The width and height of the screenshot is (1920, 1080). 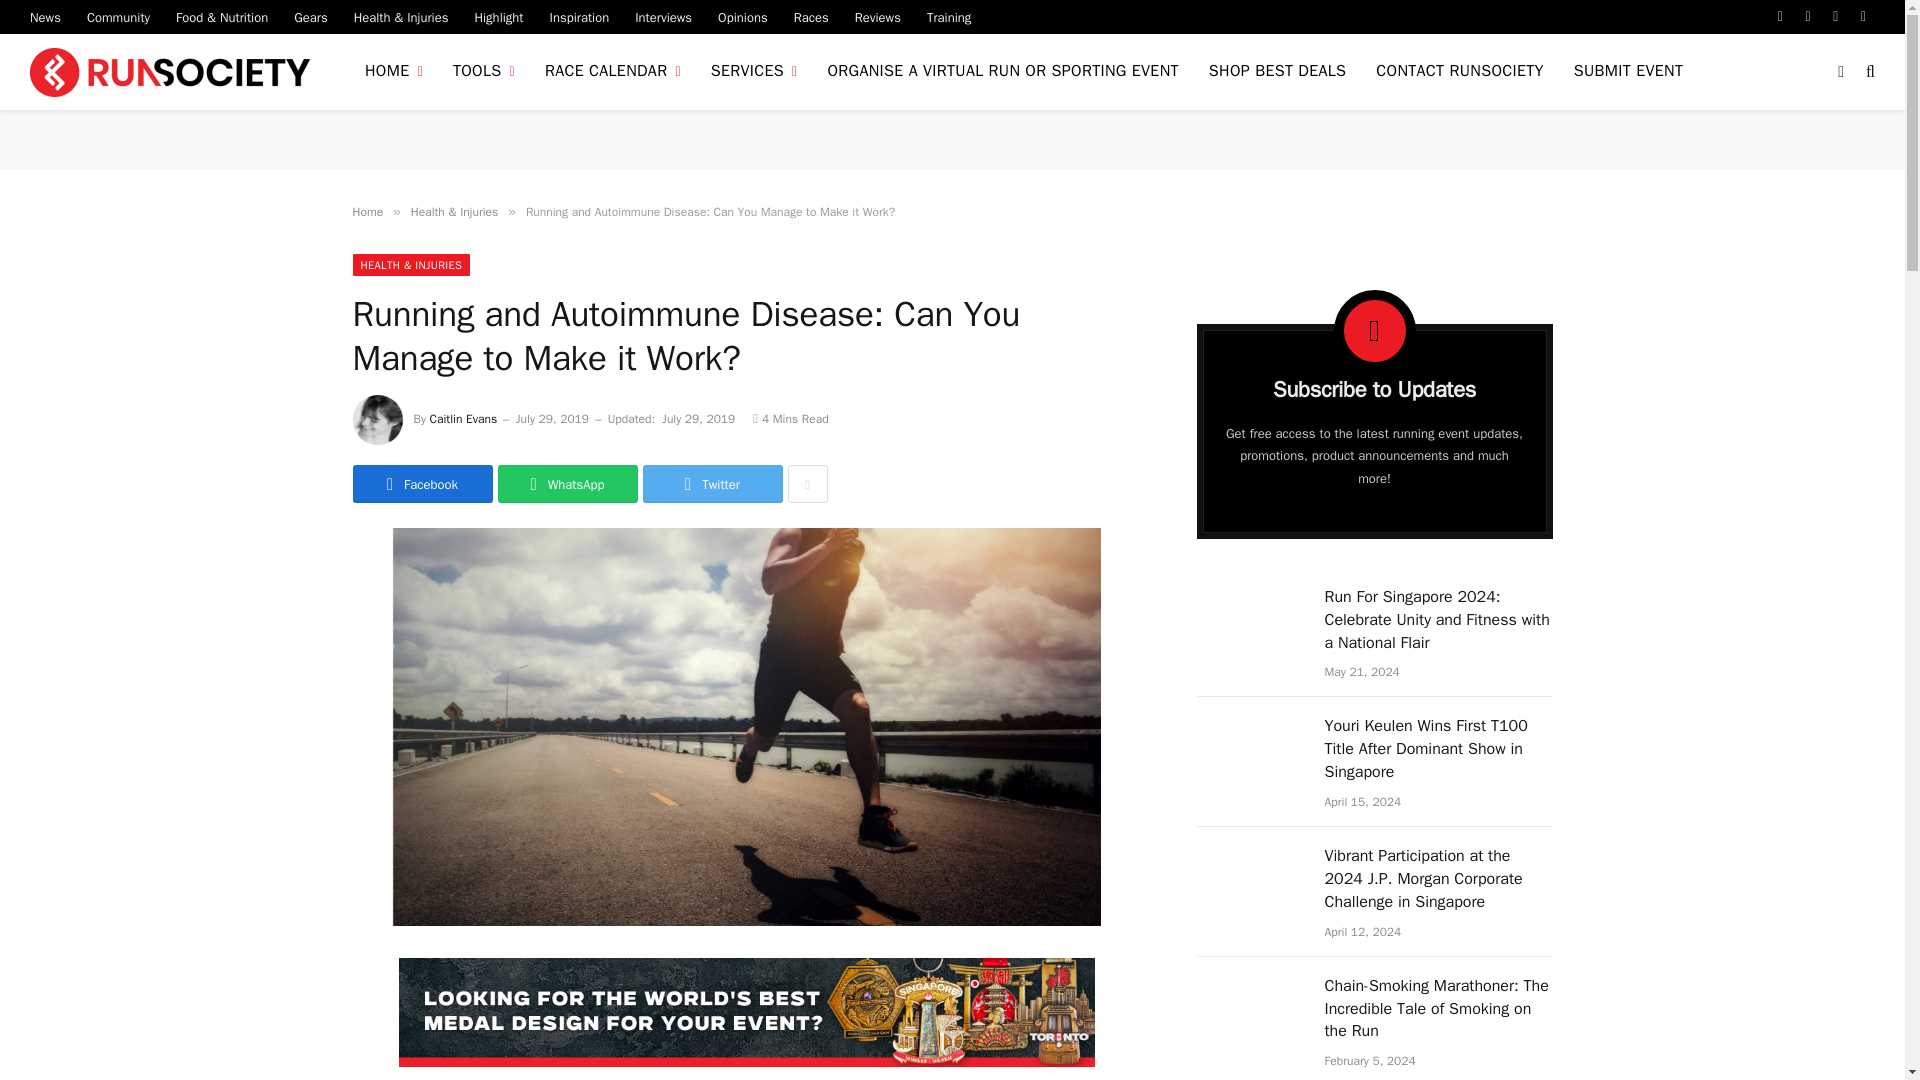 I want to click on Posts by Caitlin Evans, so click(x=464, y=418).